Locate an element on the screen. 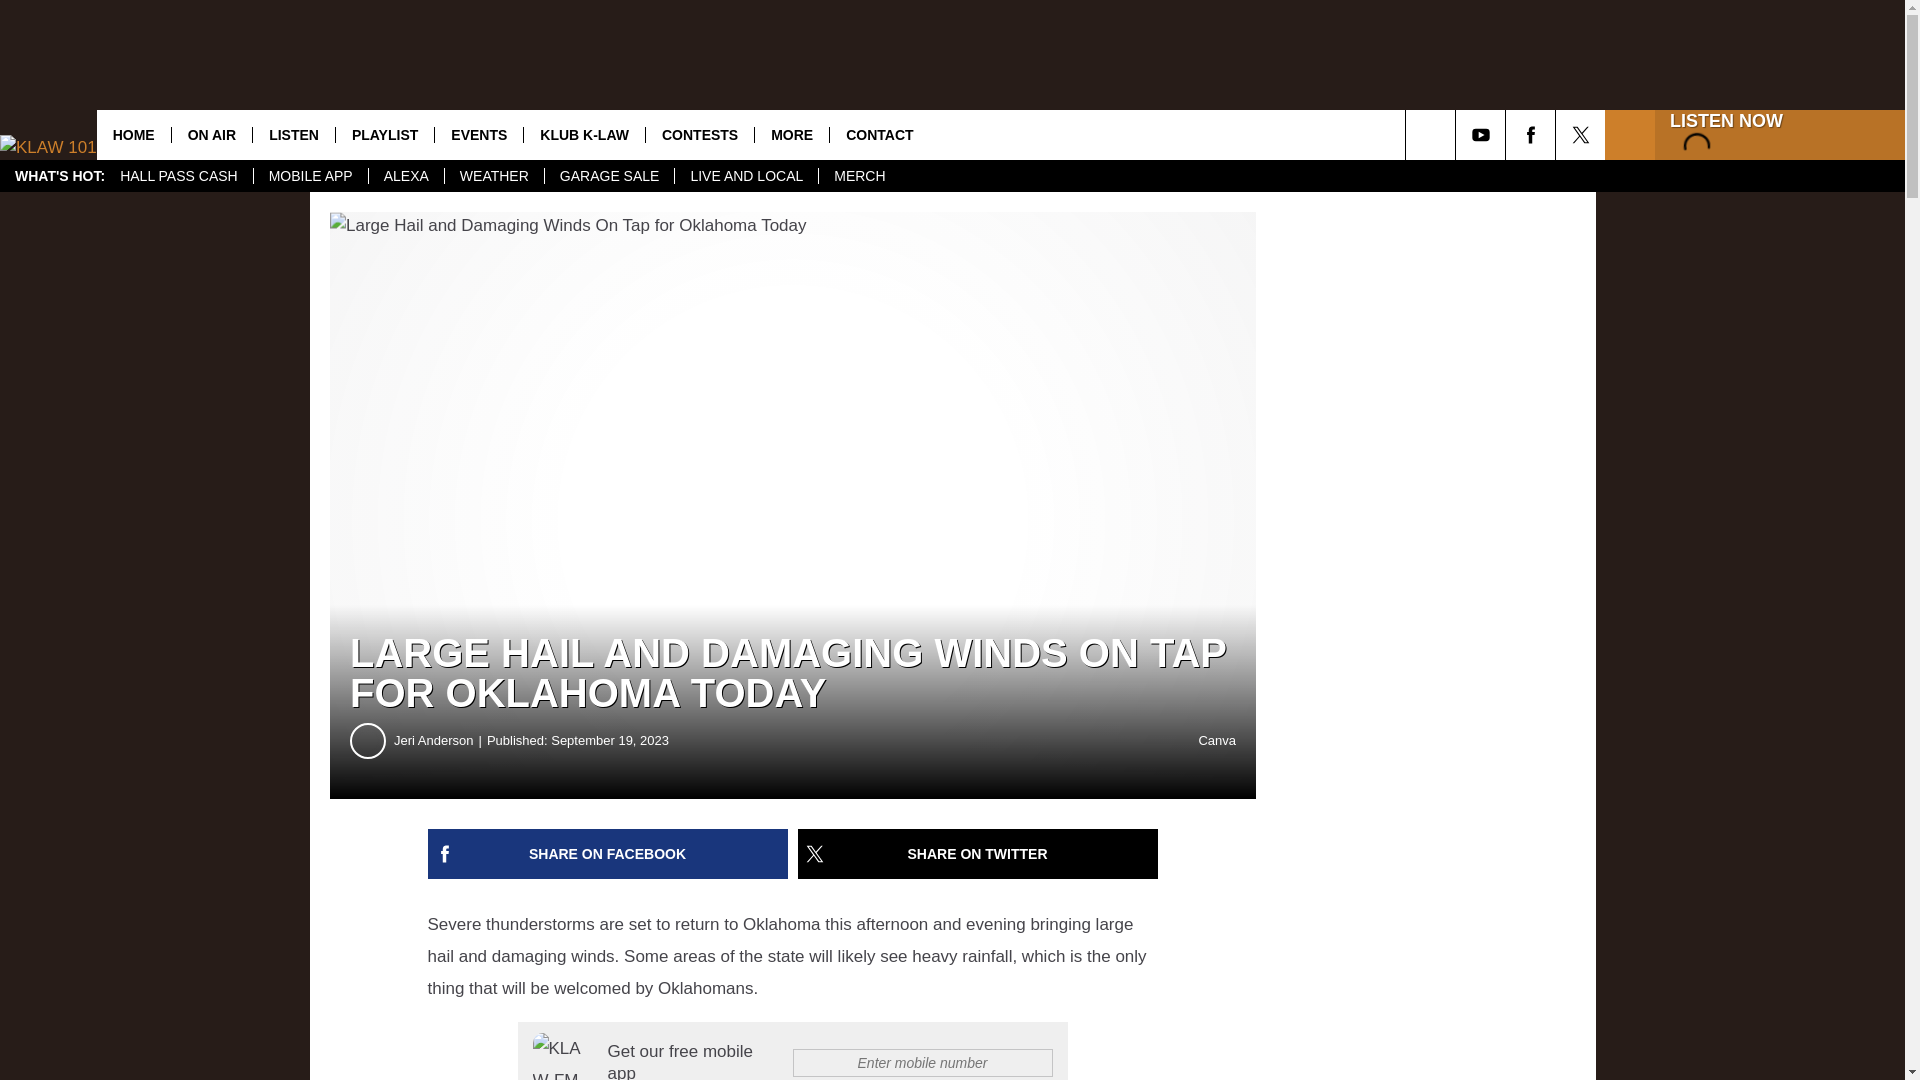  WEATHER is located at coordinates (493, 176).